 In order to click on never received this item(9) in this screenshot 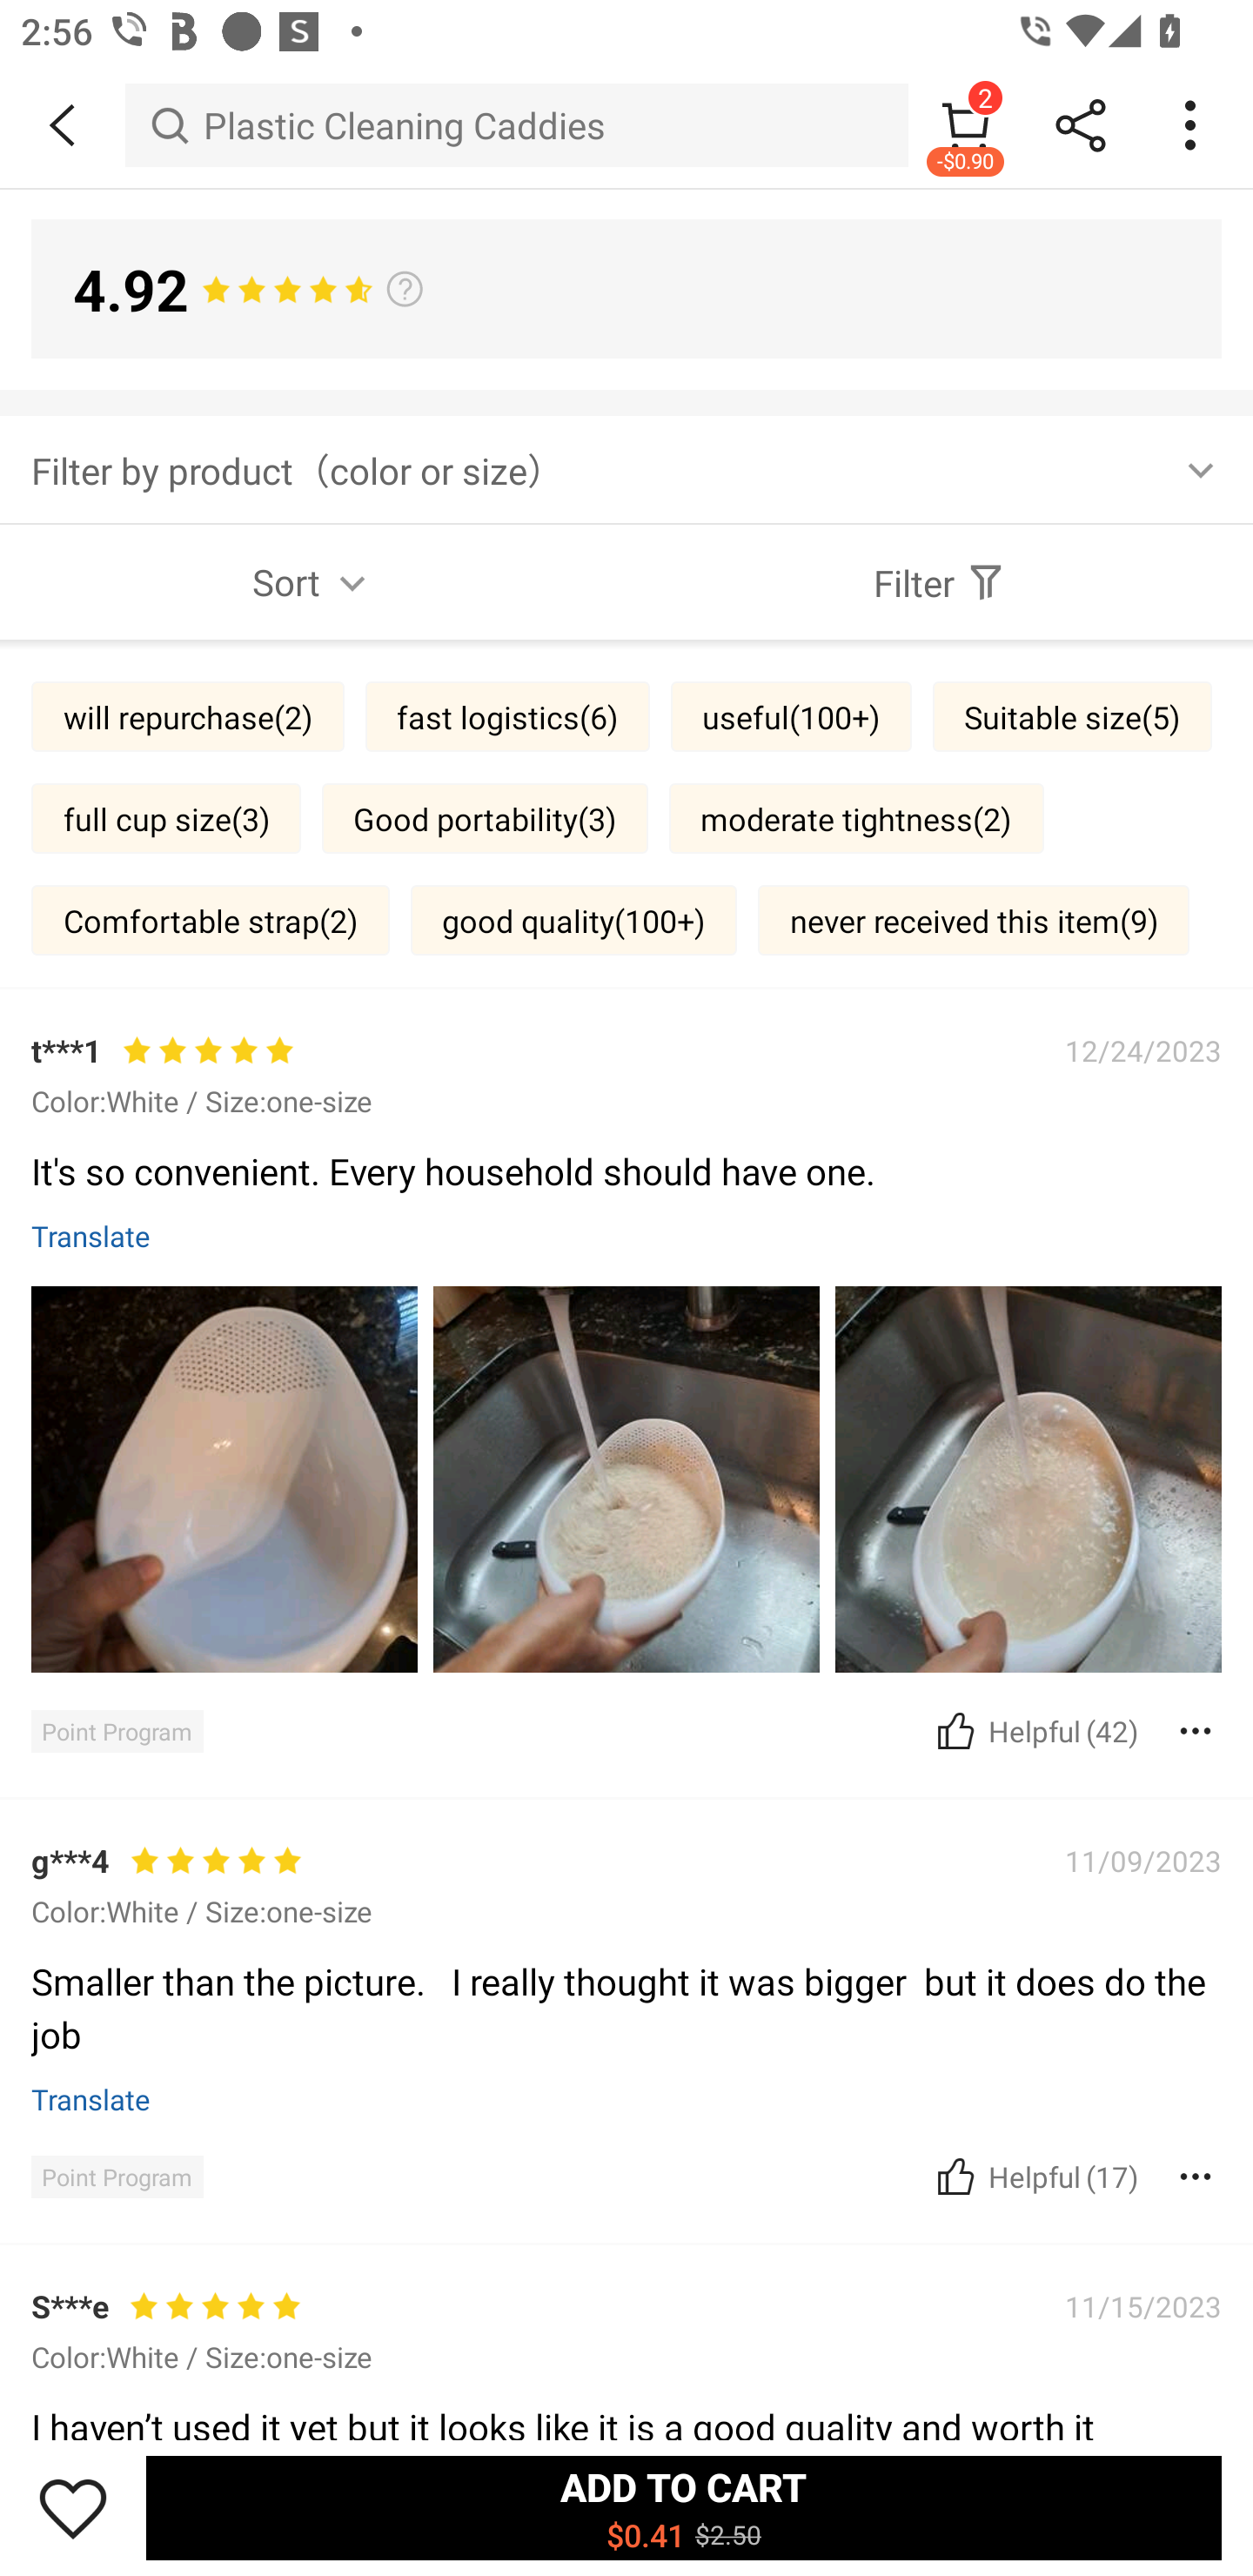, I will do `click(973, 921)`.